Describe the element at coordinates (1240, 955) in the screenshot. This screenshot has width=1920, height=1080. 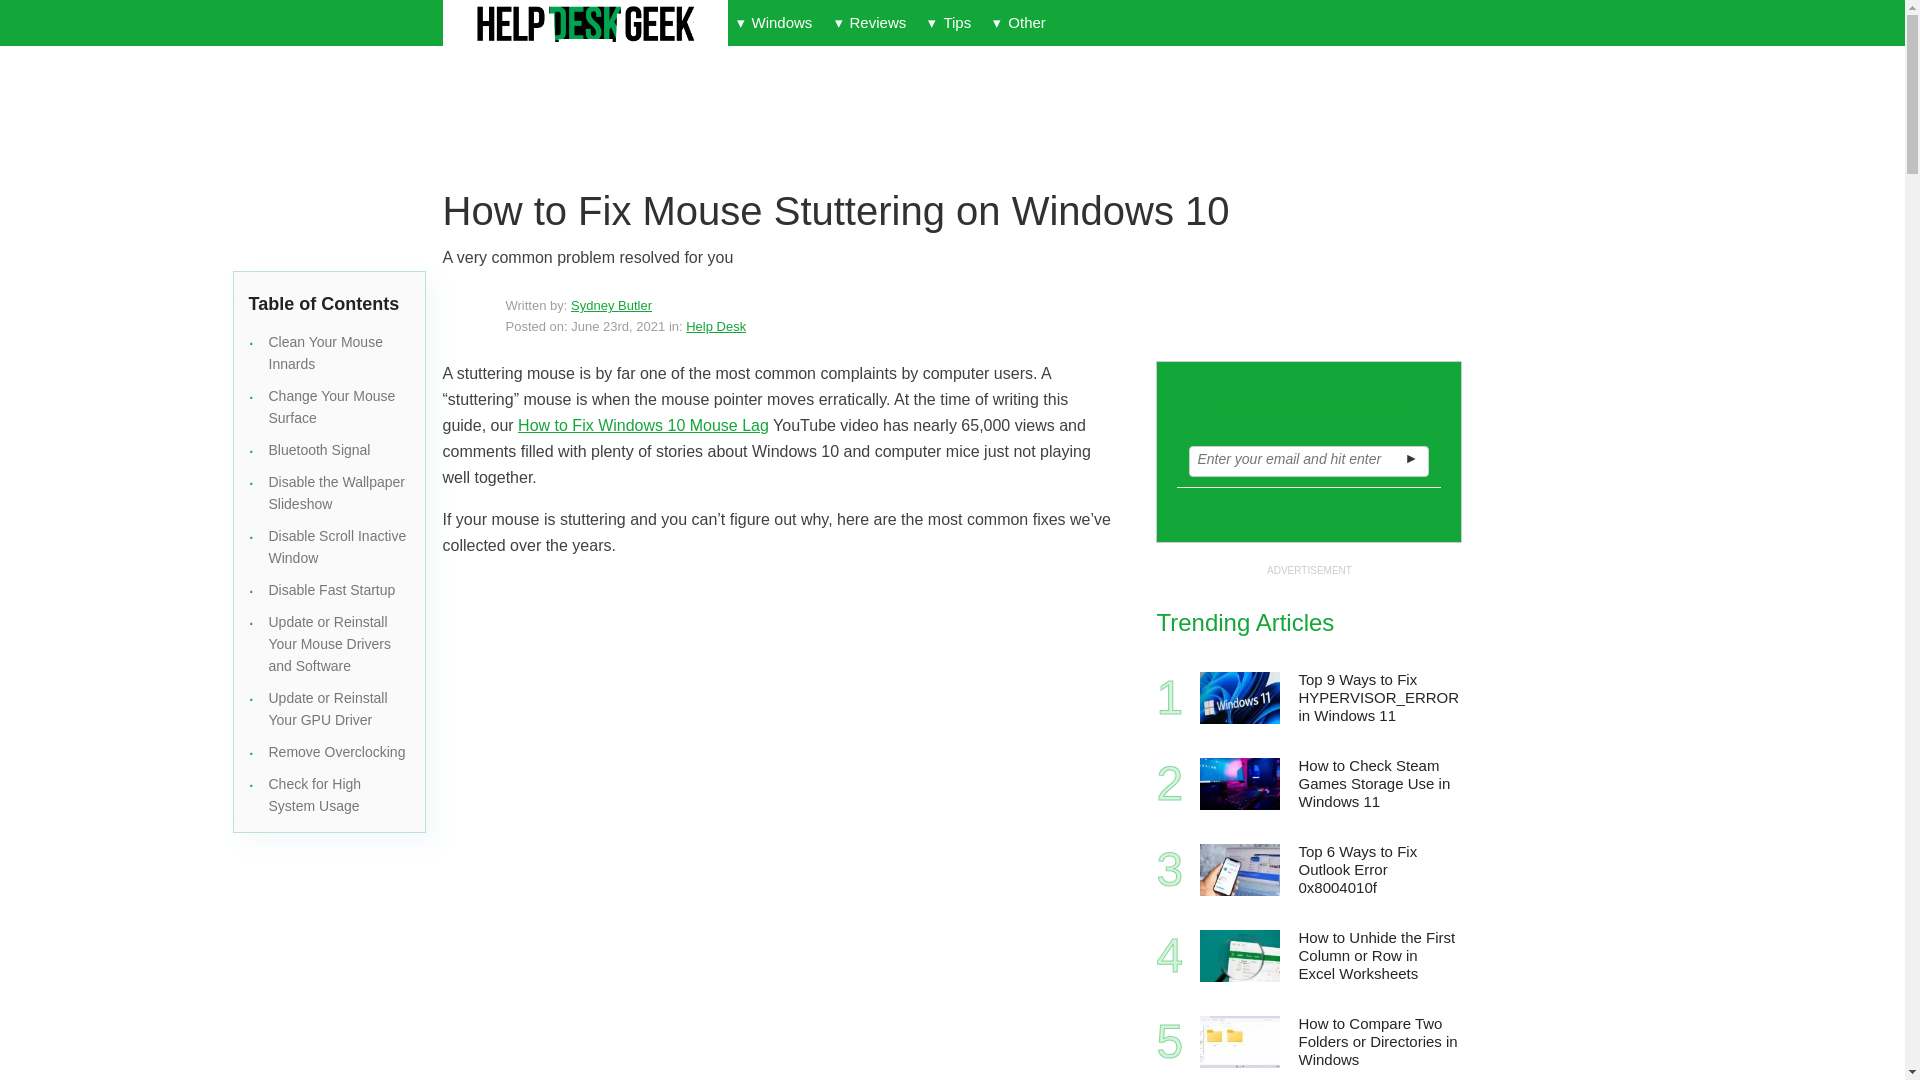
I see `How to Unhide the First Column or Row in Excel Worksheets` at that location.